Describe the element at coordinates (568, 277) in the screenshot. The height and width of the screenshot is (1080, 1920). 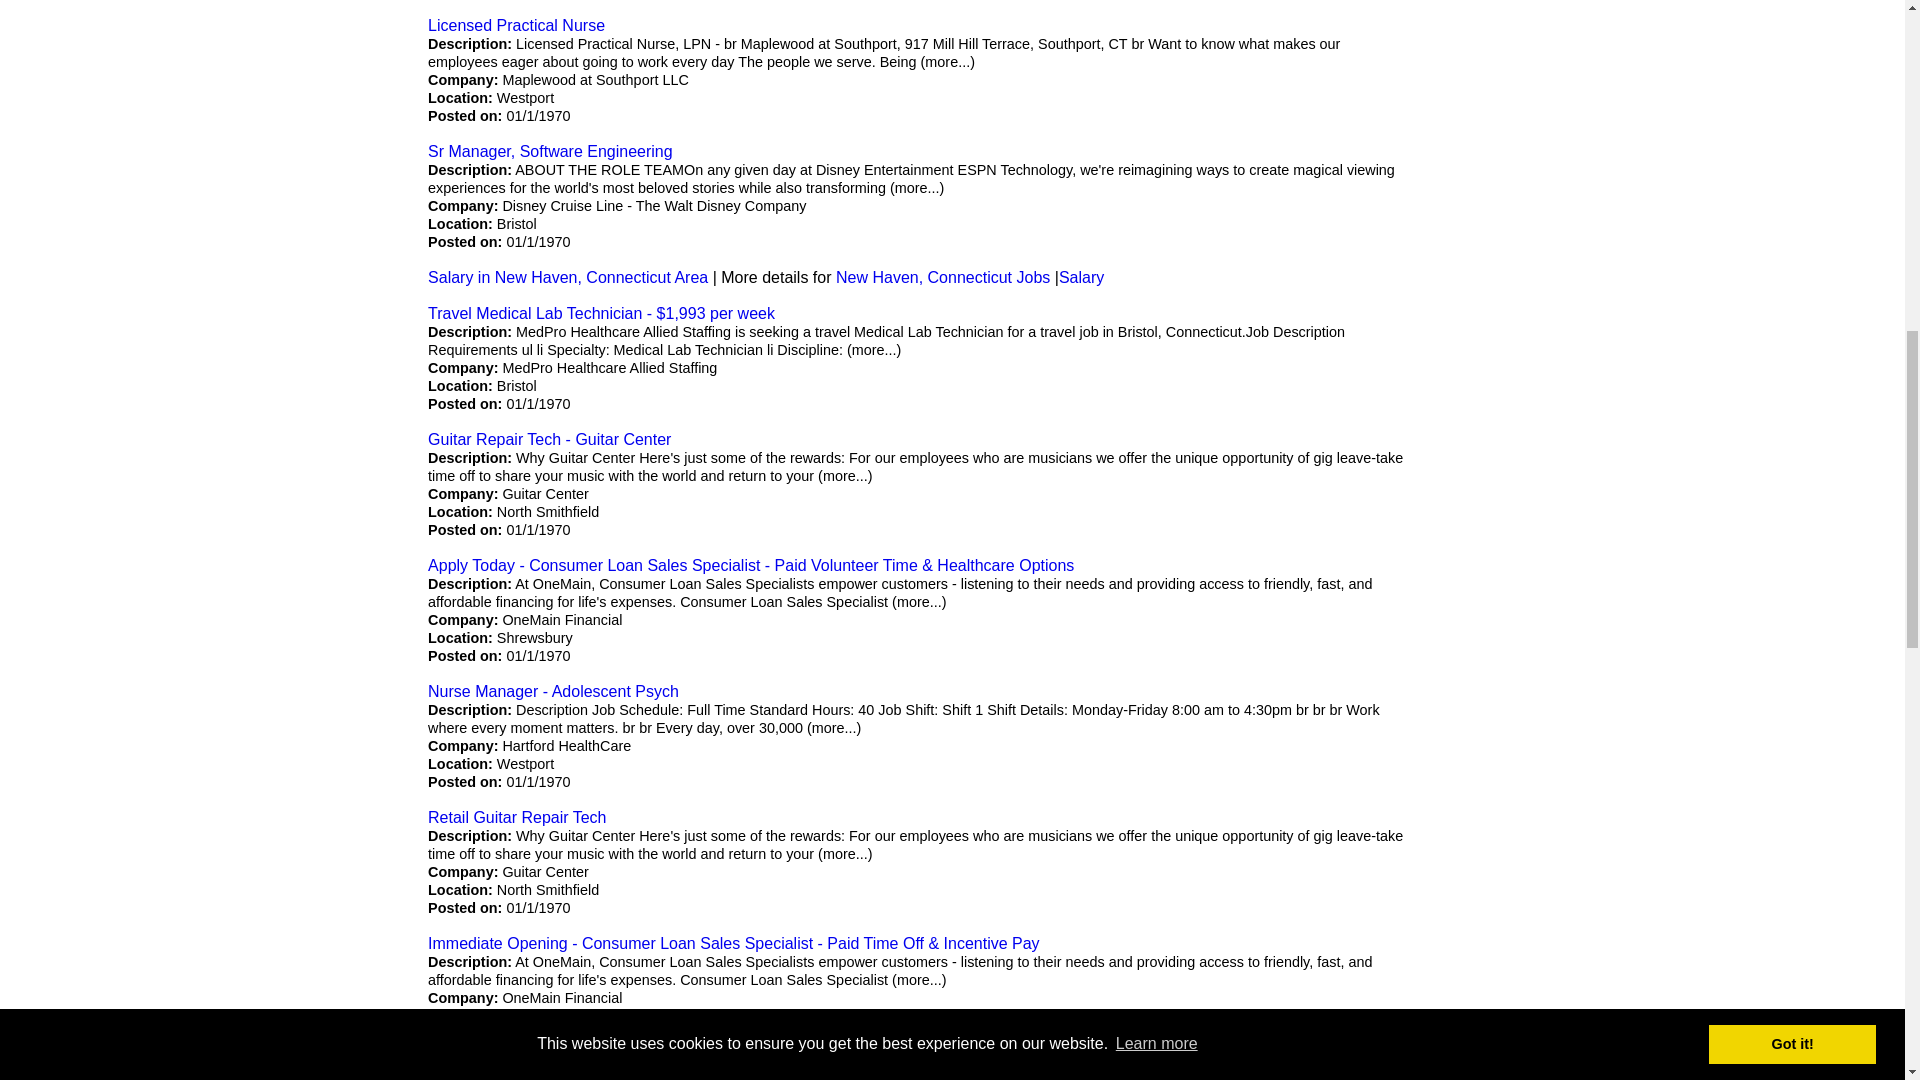
I see `Salary in New Haven, Connecticut Area` at that location.